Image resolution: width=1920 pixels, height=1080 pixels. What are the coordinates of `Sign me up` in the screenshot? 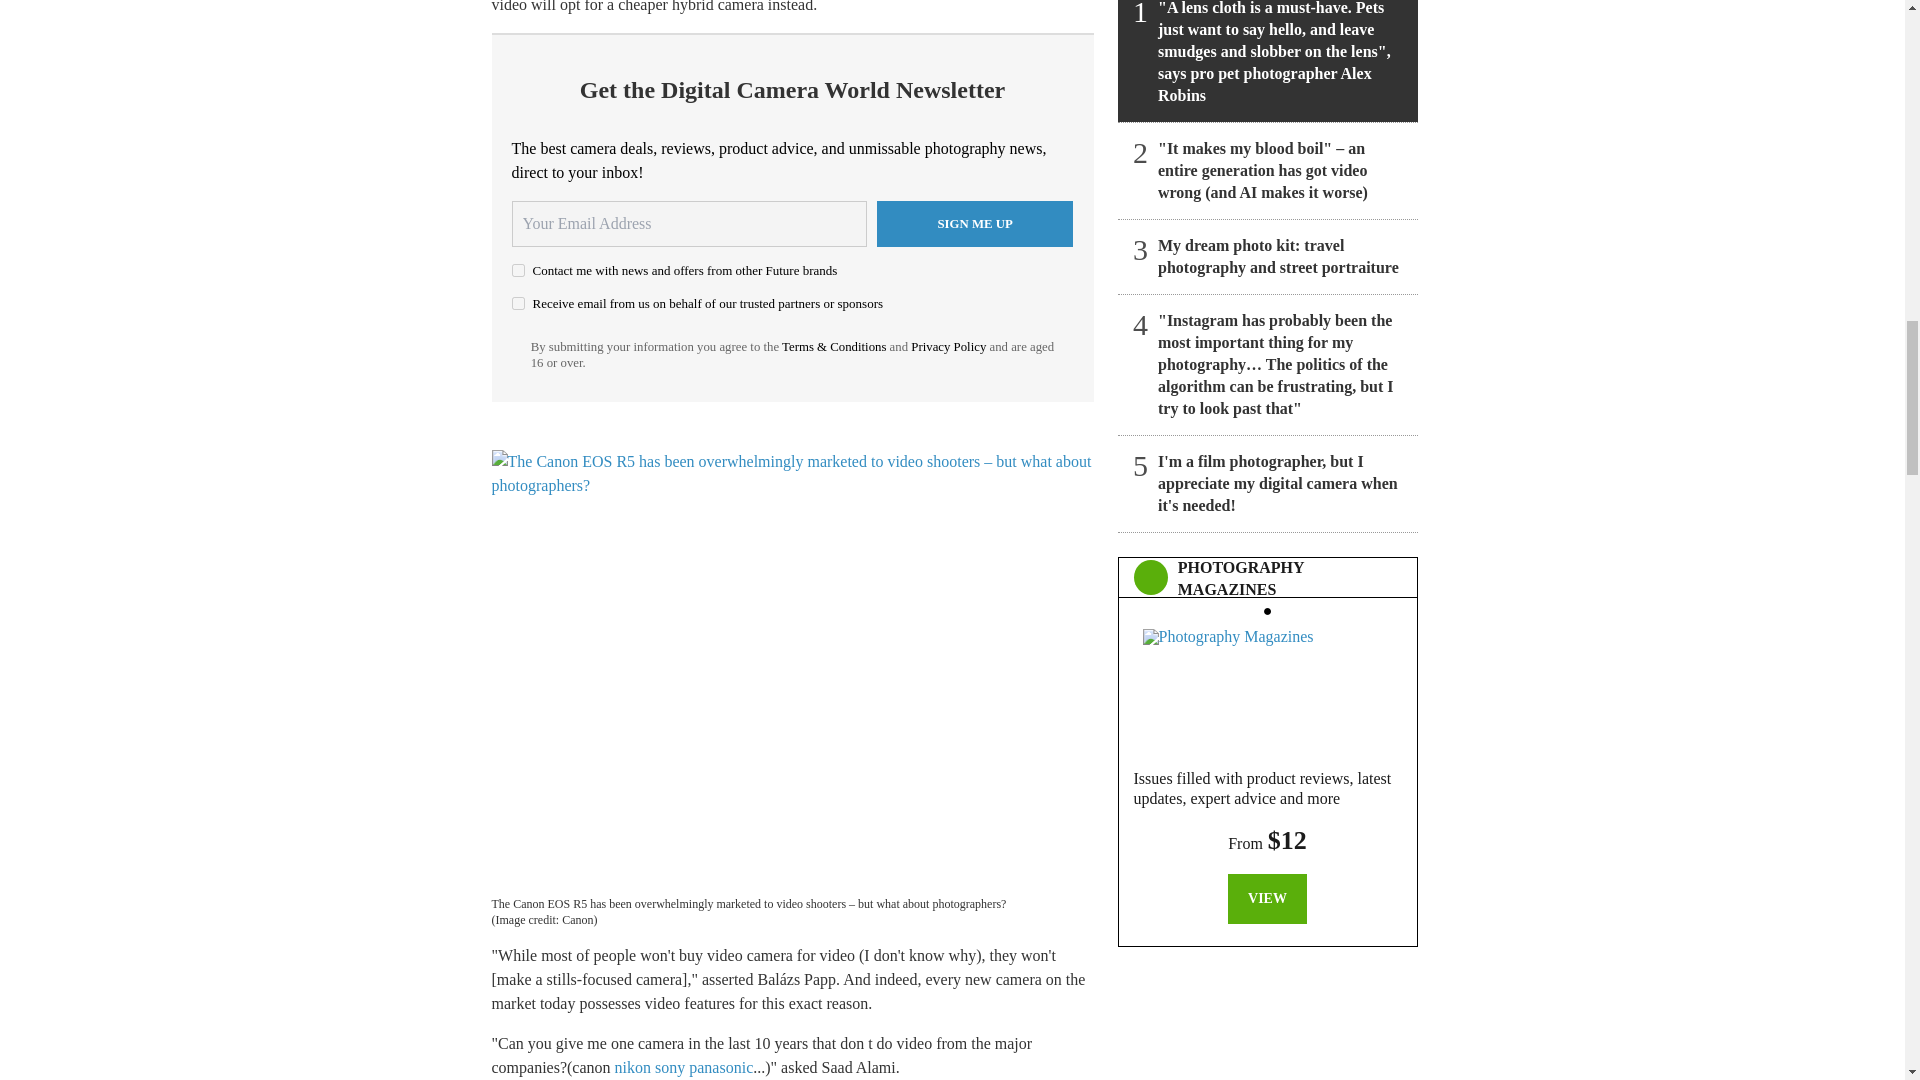 It's located at (975, 224).